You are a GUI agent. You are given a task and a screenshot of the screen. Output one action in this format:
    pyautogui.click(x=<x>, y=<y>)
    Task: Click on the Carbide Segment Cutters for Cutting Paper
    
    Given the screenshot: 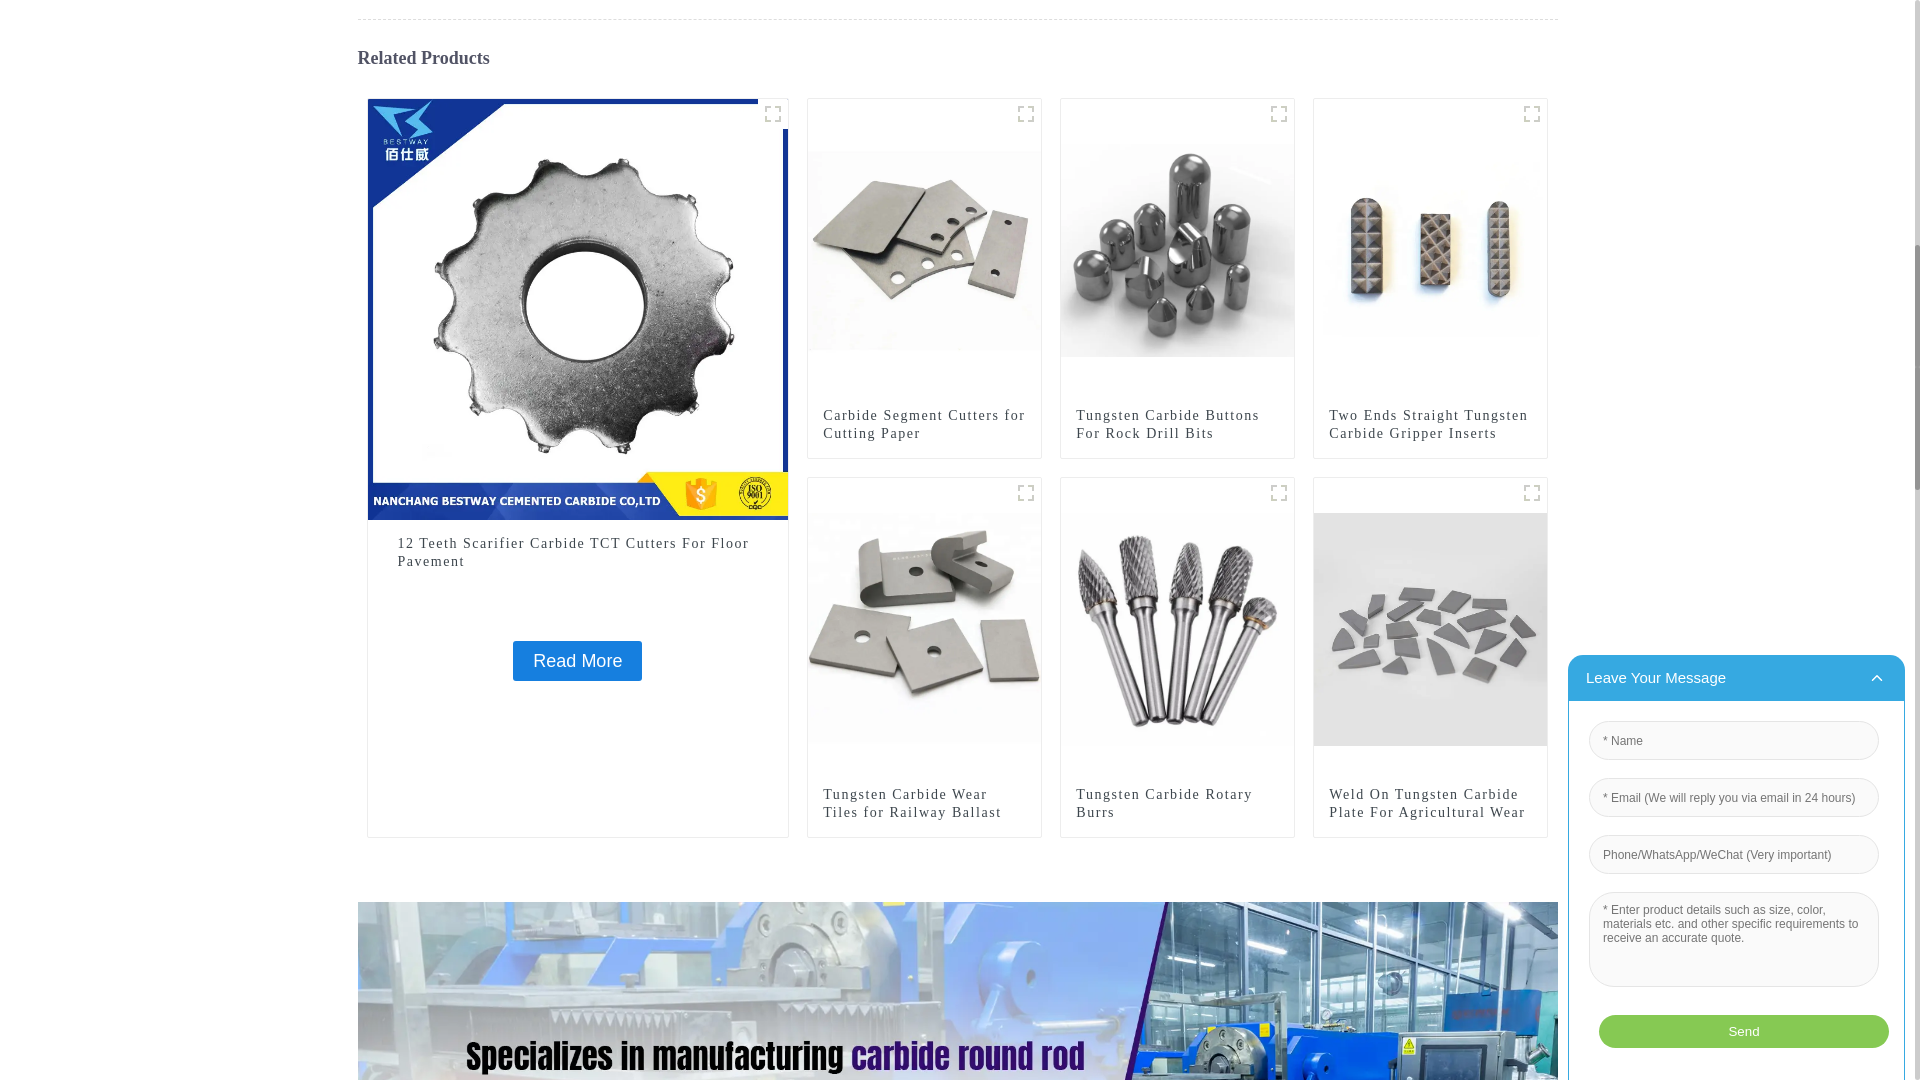 What is the action you would take?
    pyautogui.click(x=924, y=424)
    